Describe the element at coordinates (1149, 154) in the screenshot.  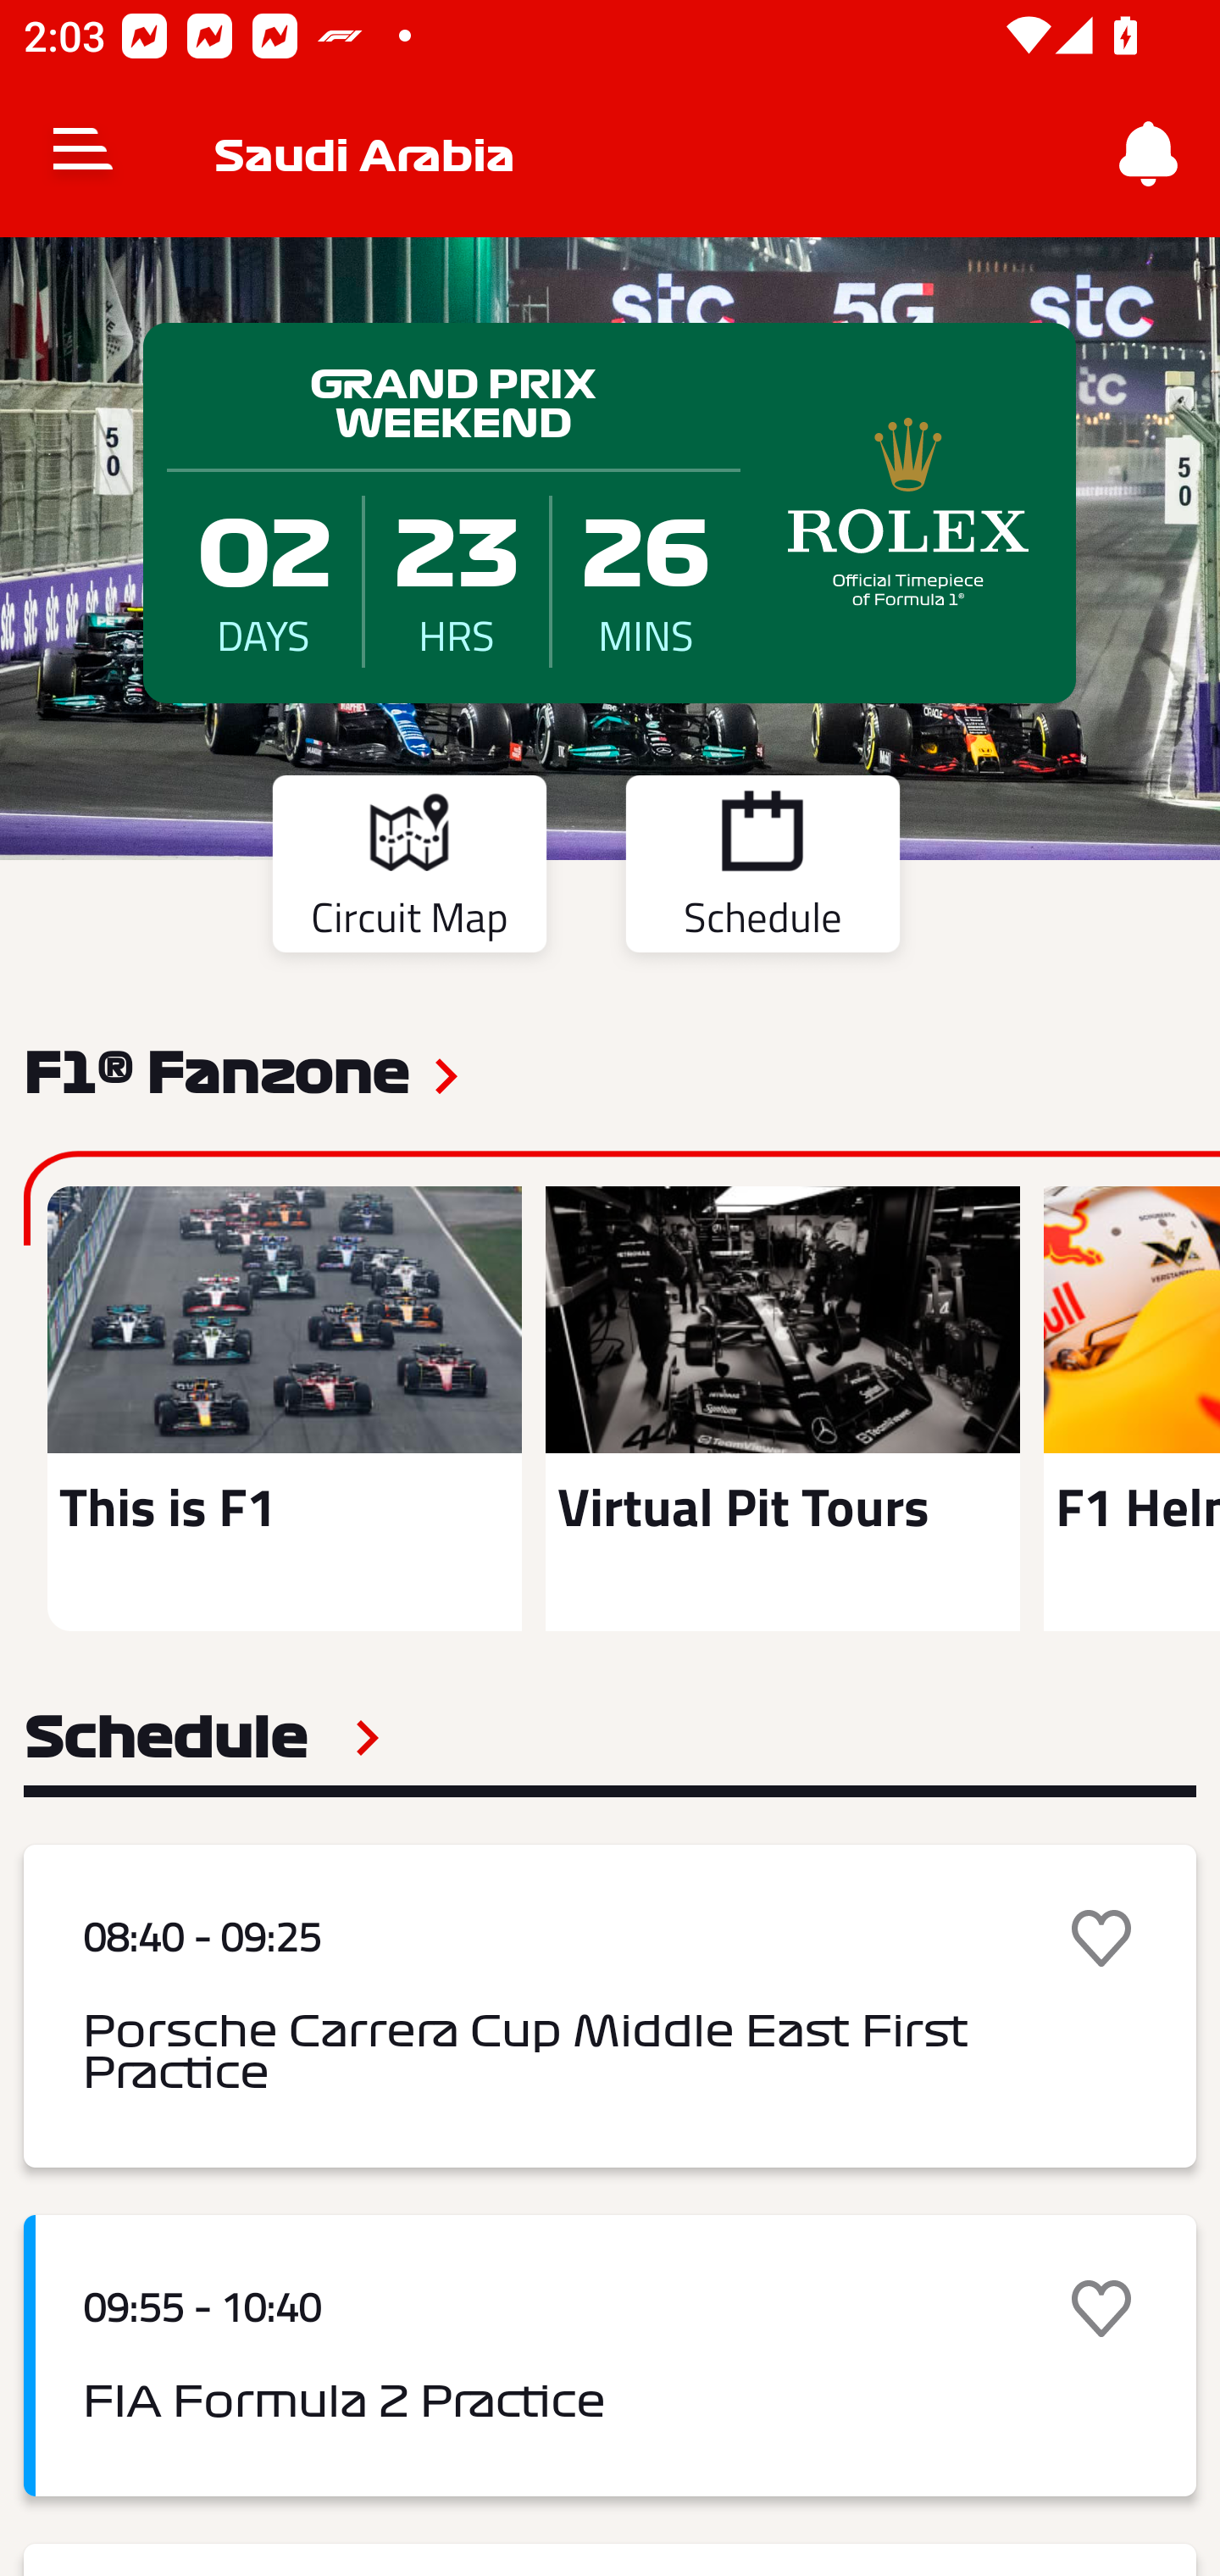
I see `Notifications` at that location.